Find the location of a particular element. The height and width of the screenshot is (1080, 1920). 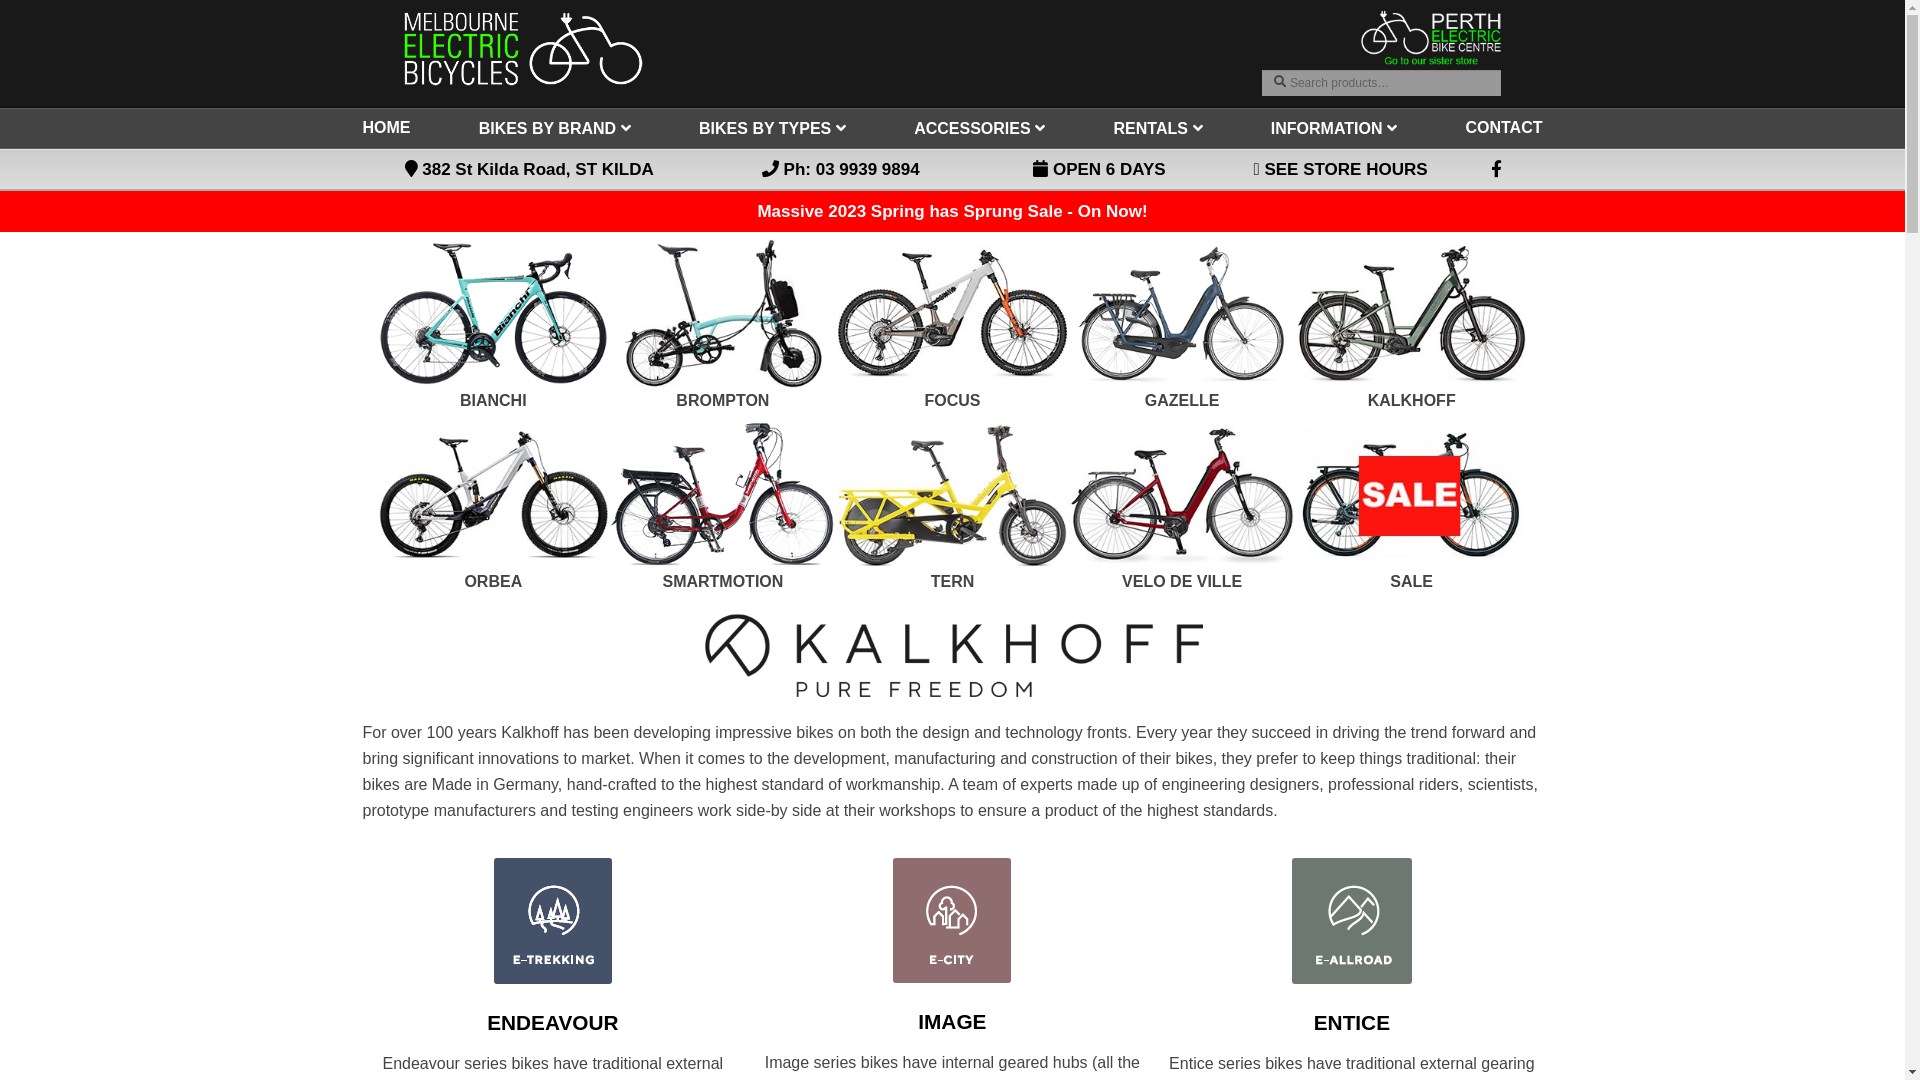

CONTACT is located at coordinates (1504, 128).